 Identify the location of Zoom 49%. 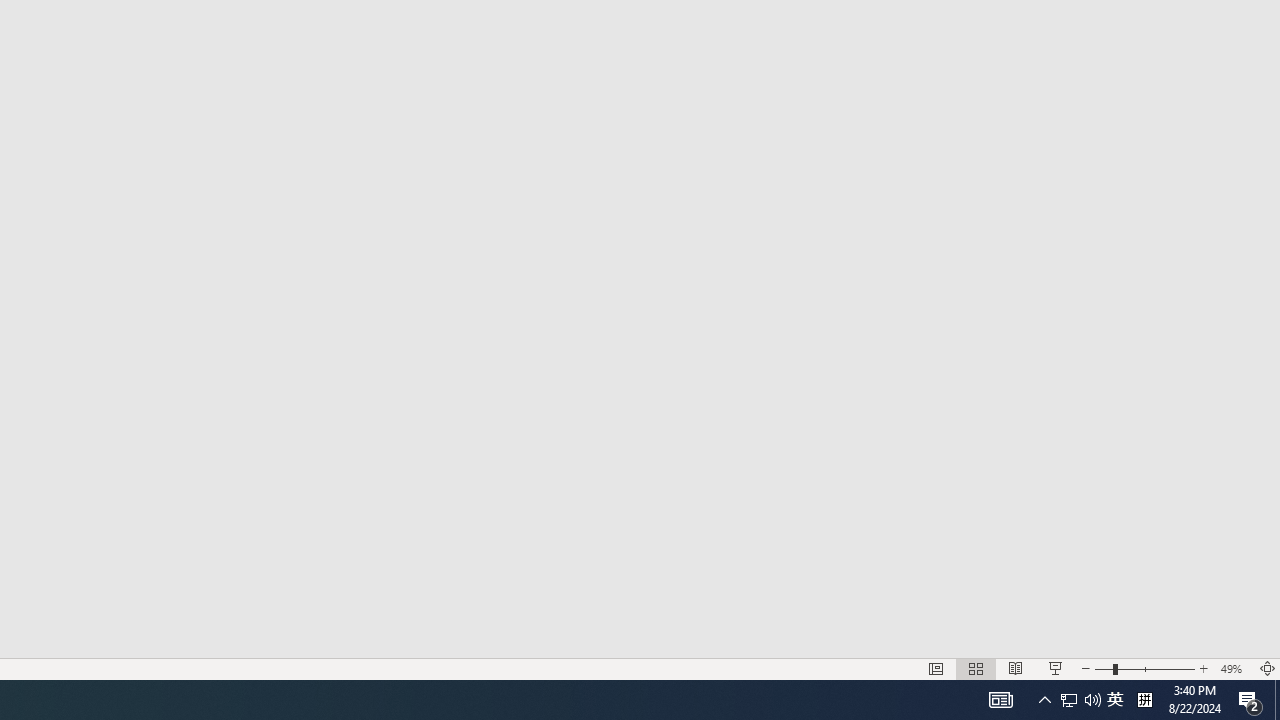
(1234, 668).